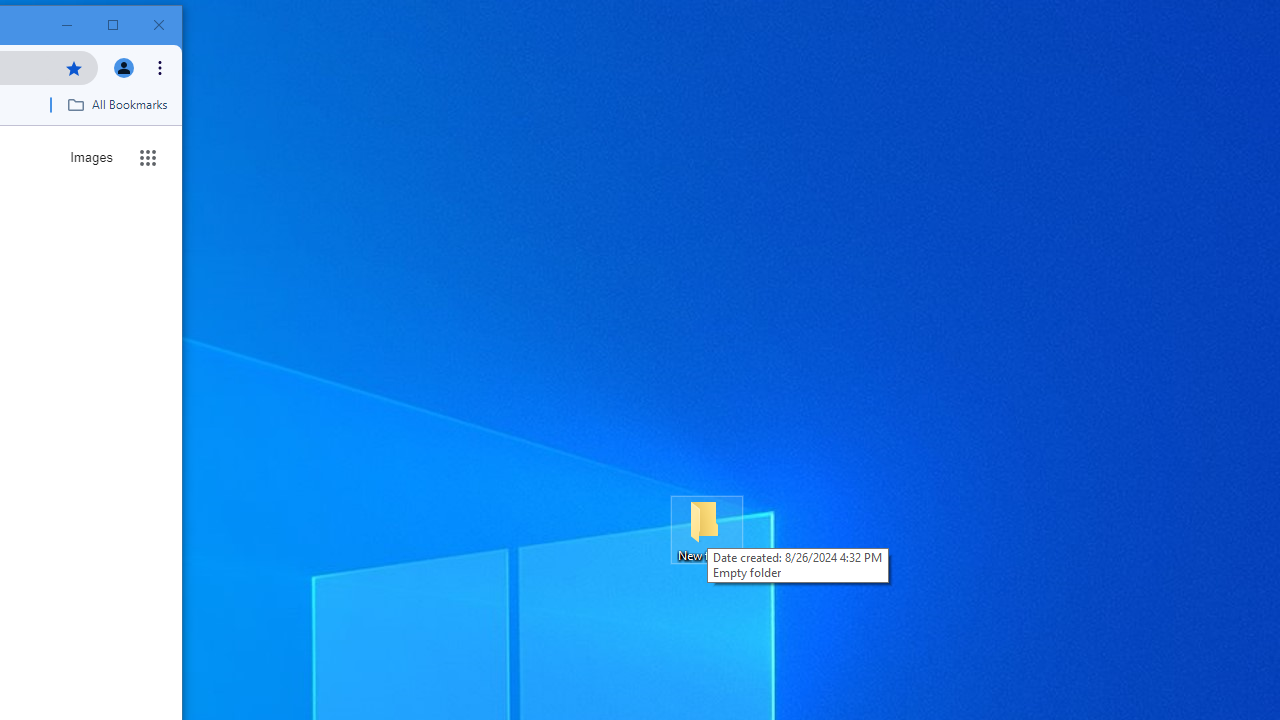  Describe the element at coordinates (706, 530) in the screenshot. I see `New folder` at that location.